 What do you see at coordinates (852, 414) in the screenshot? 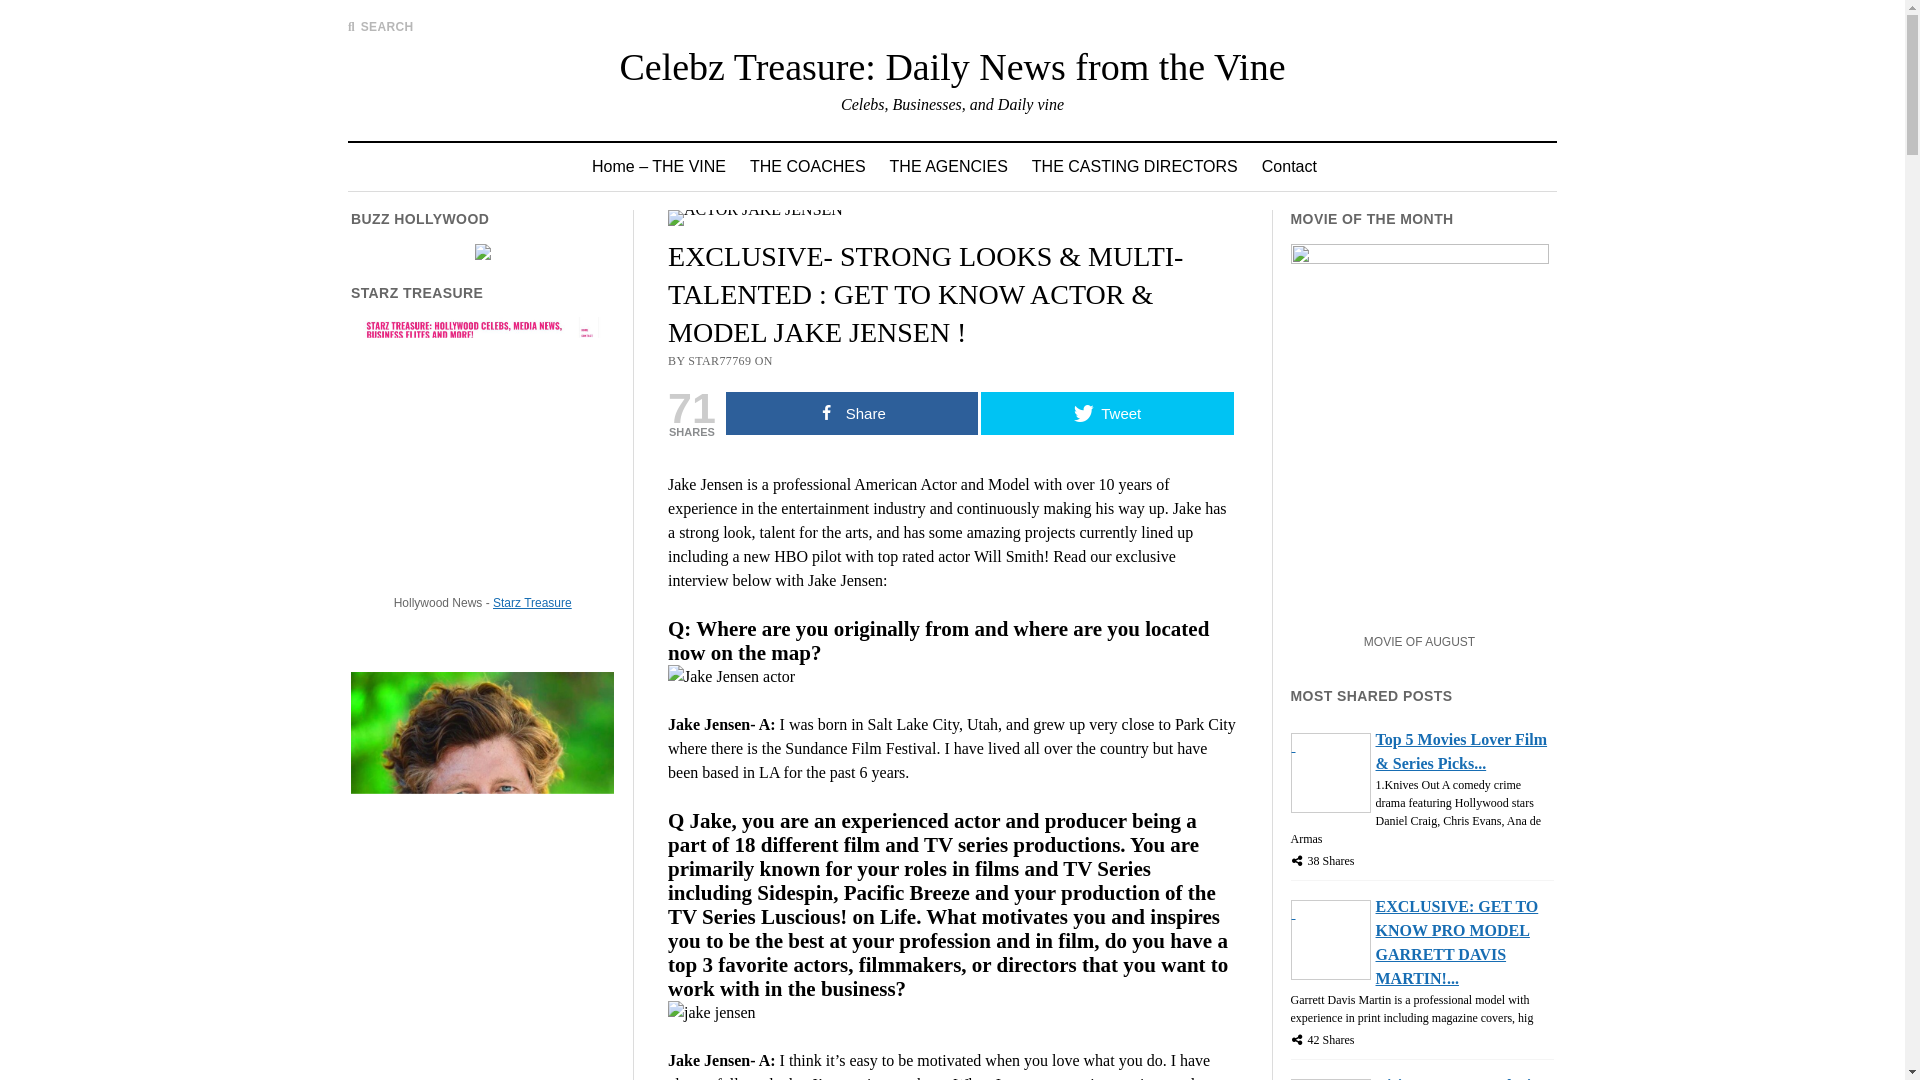
I see `Share` at bounding box center [852, 414].